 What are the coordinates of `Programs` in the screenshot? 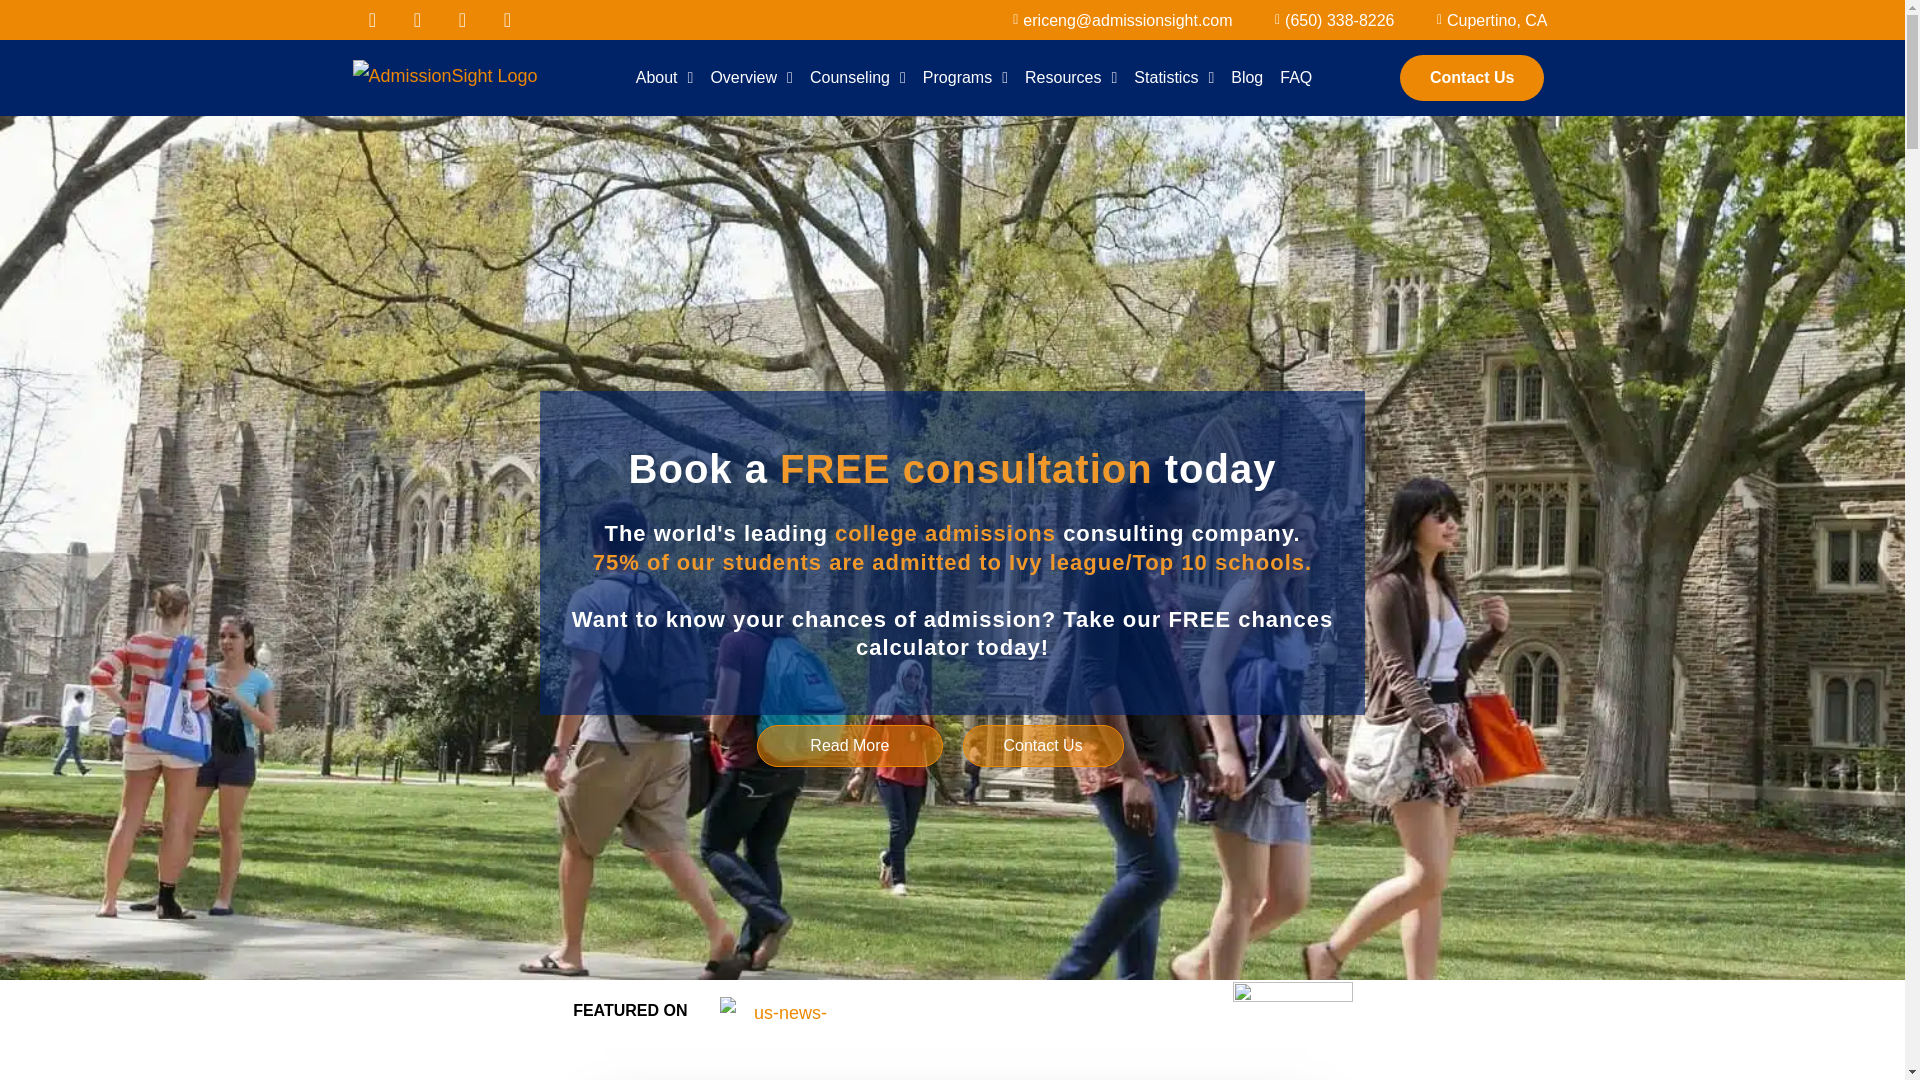 It's located at (965, 78).